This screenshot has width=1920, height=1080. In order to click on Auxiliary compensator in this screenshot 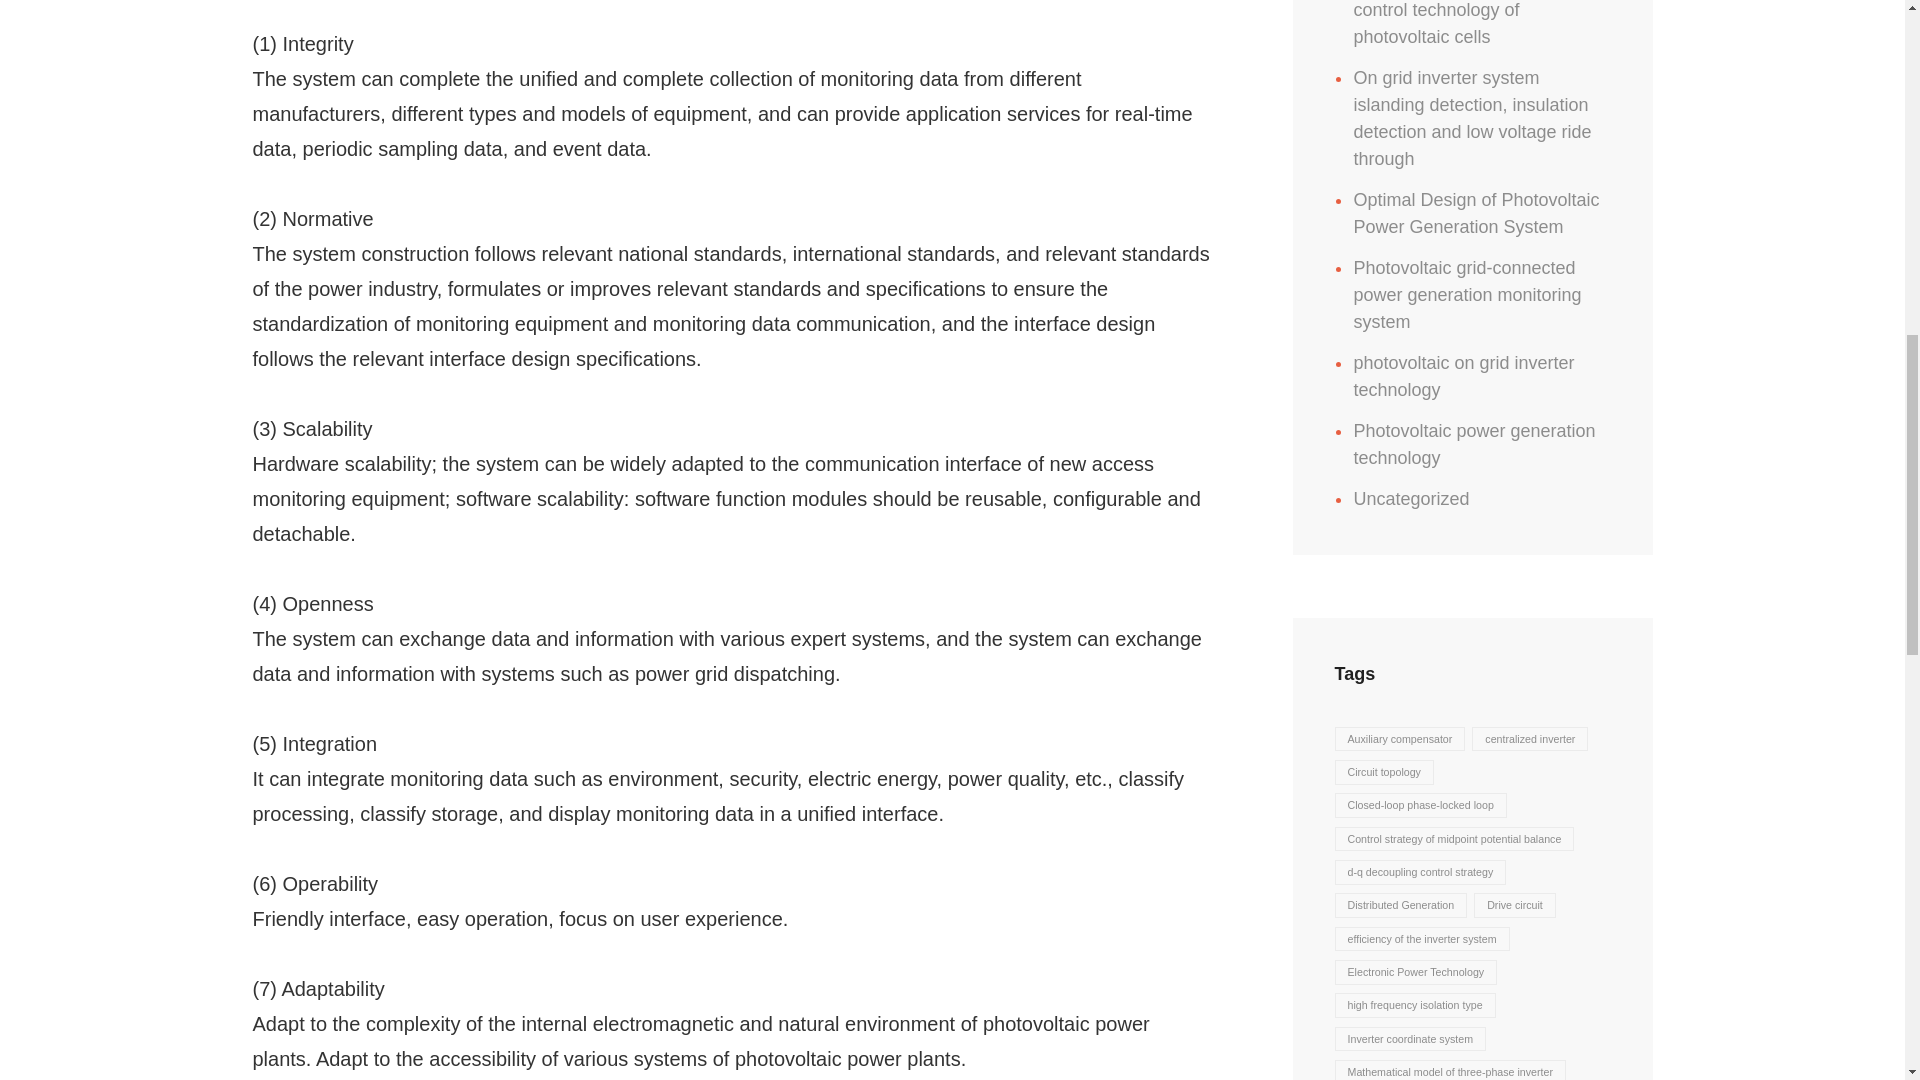, I will do `click(1399, 738)`.